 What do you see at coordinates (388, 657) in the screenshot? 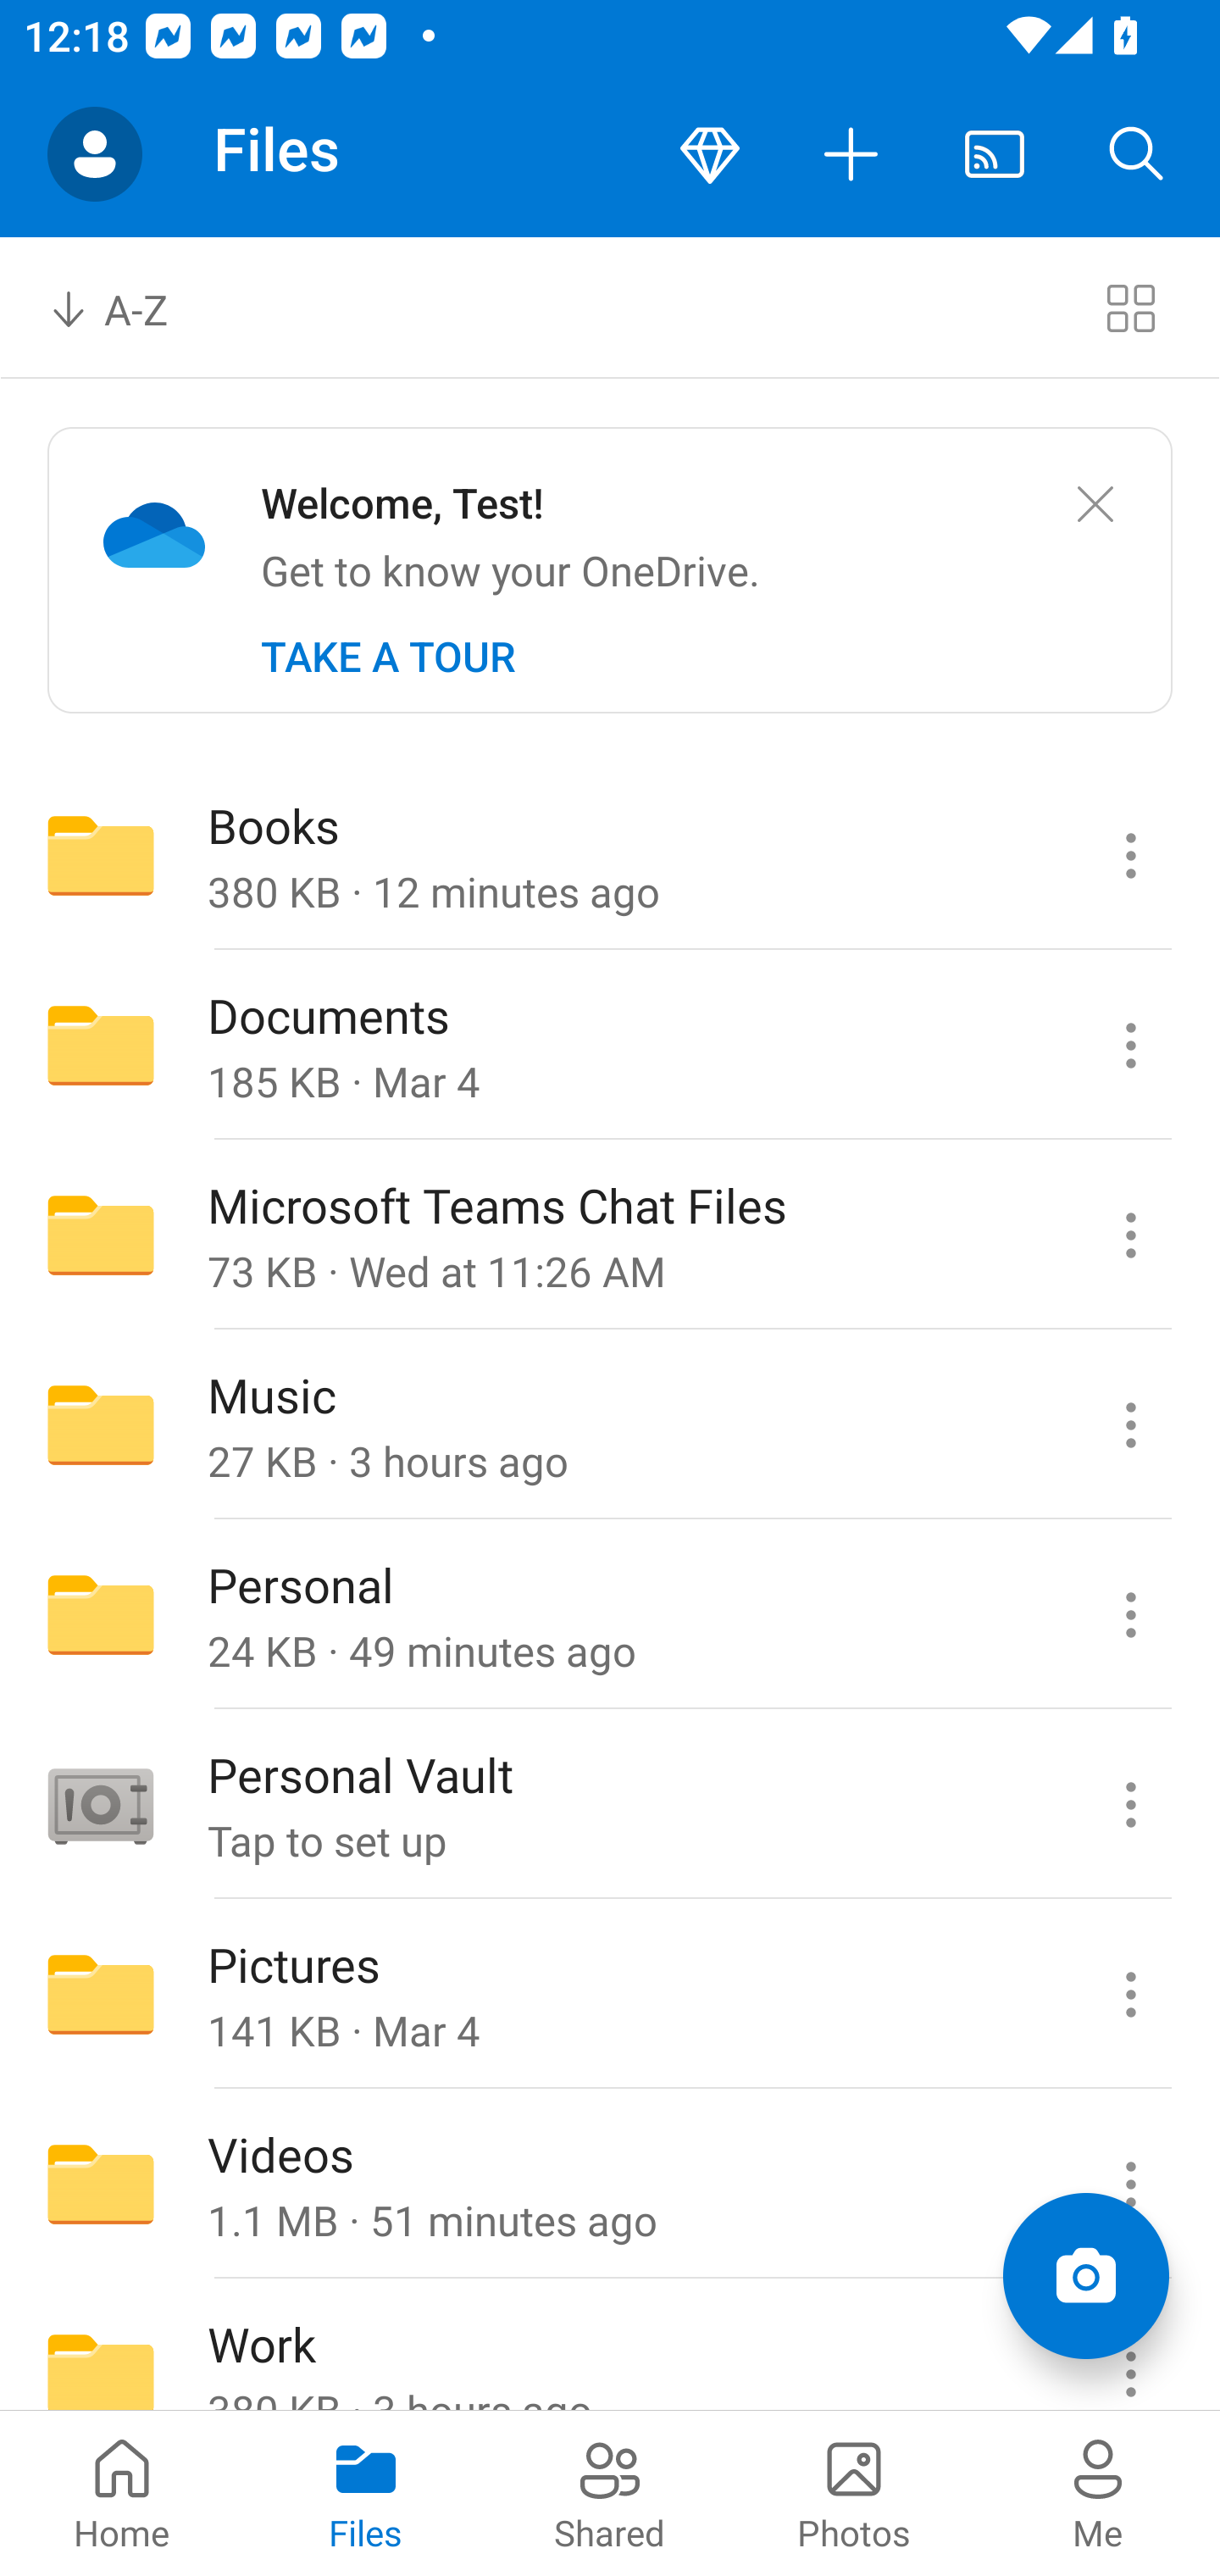
I see `TAKE A TOUR` at bounding box center [388, 657].